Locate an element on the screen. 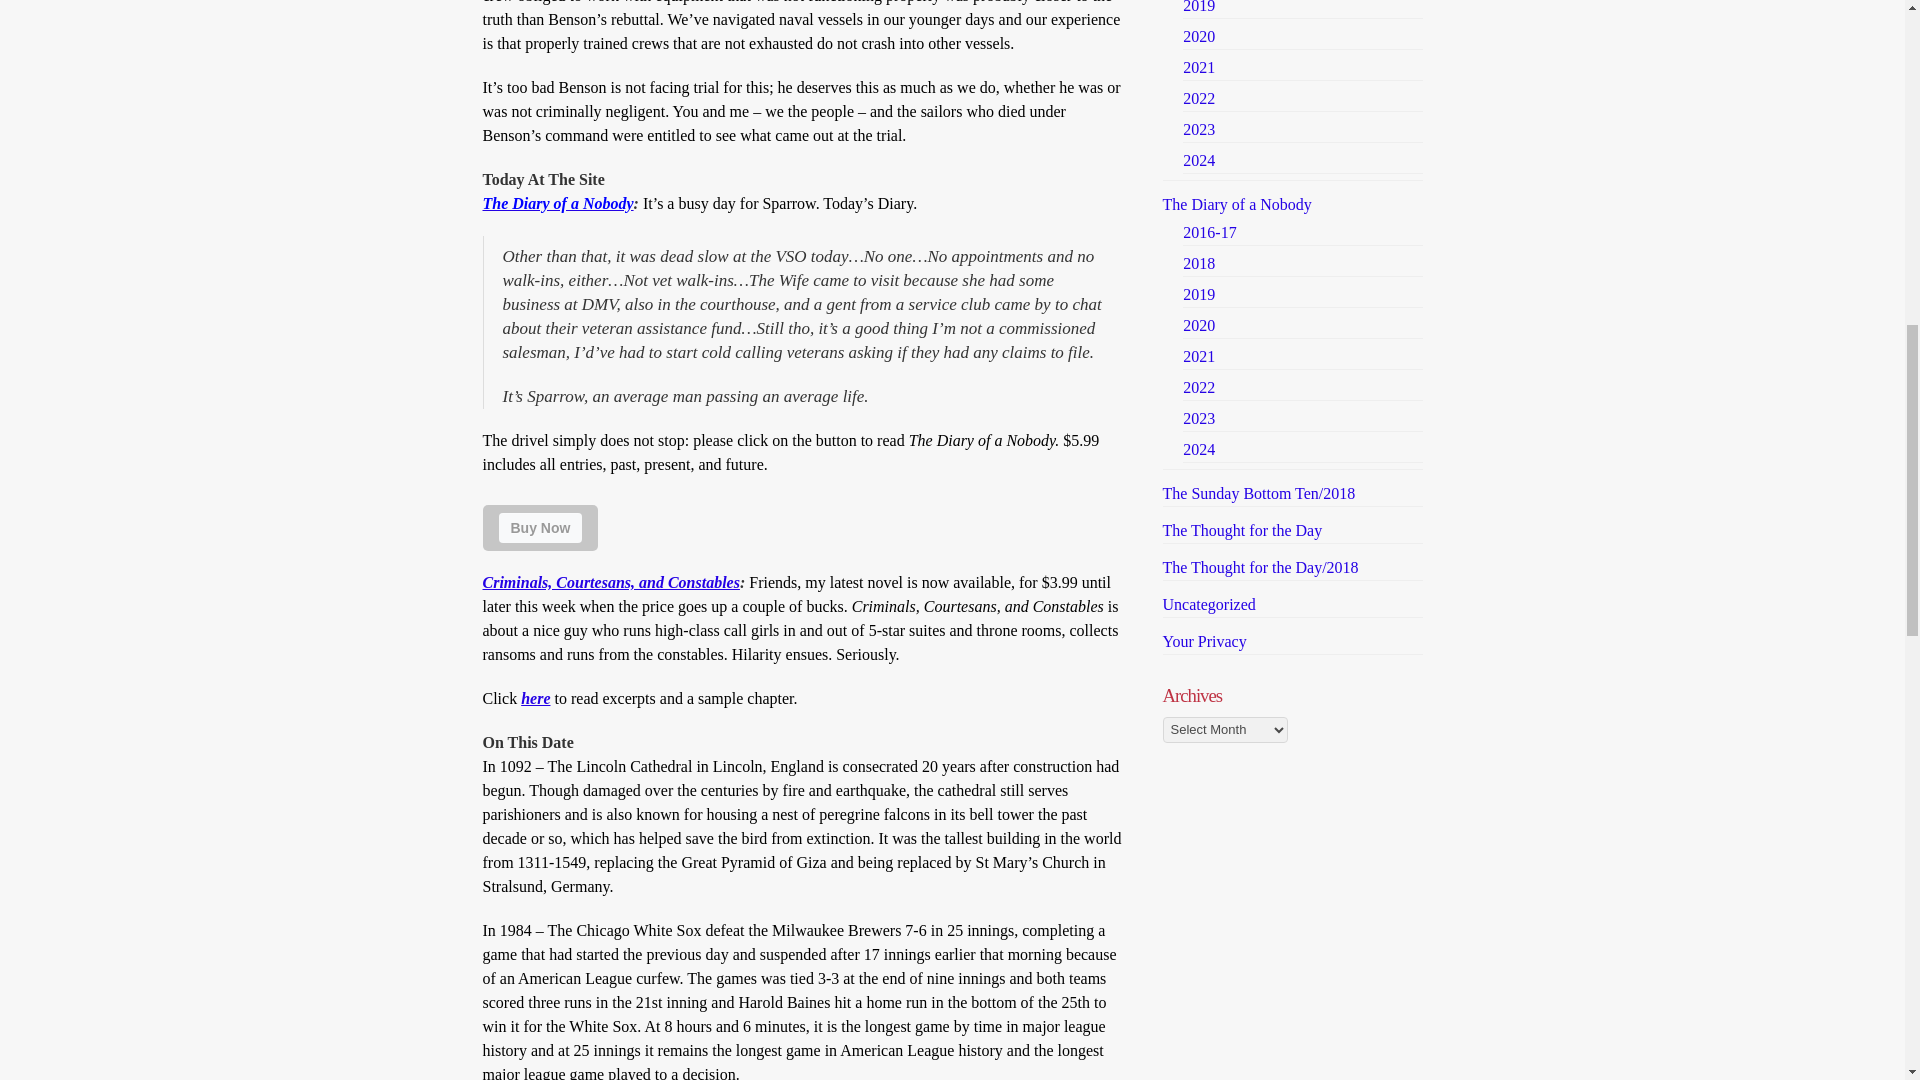 This screenshot has width=1920, height=1080. Buy Now is located at coordinates (539, 528).